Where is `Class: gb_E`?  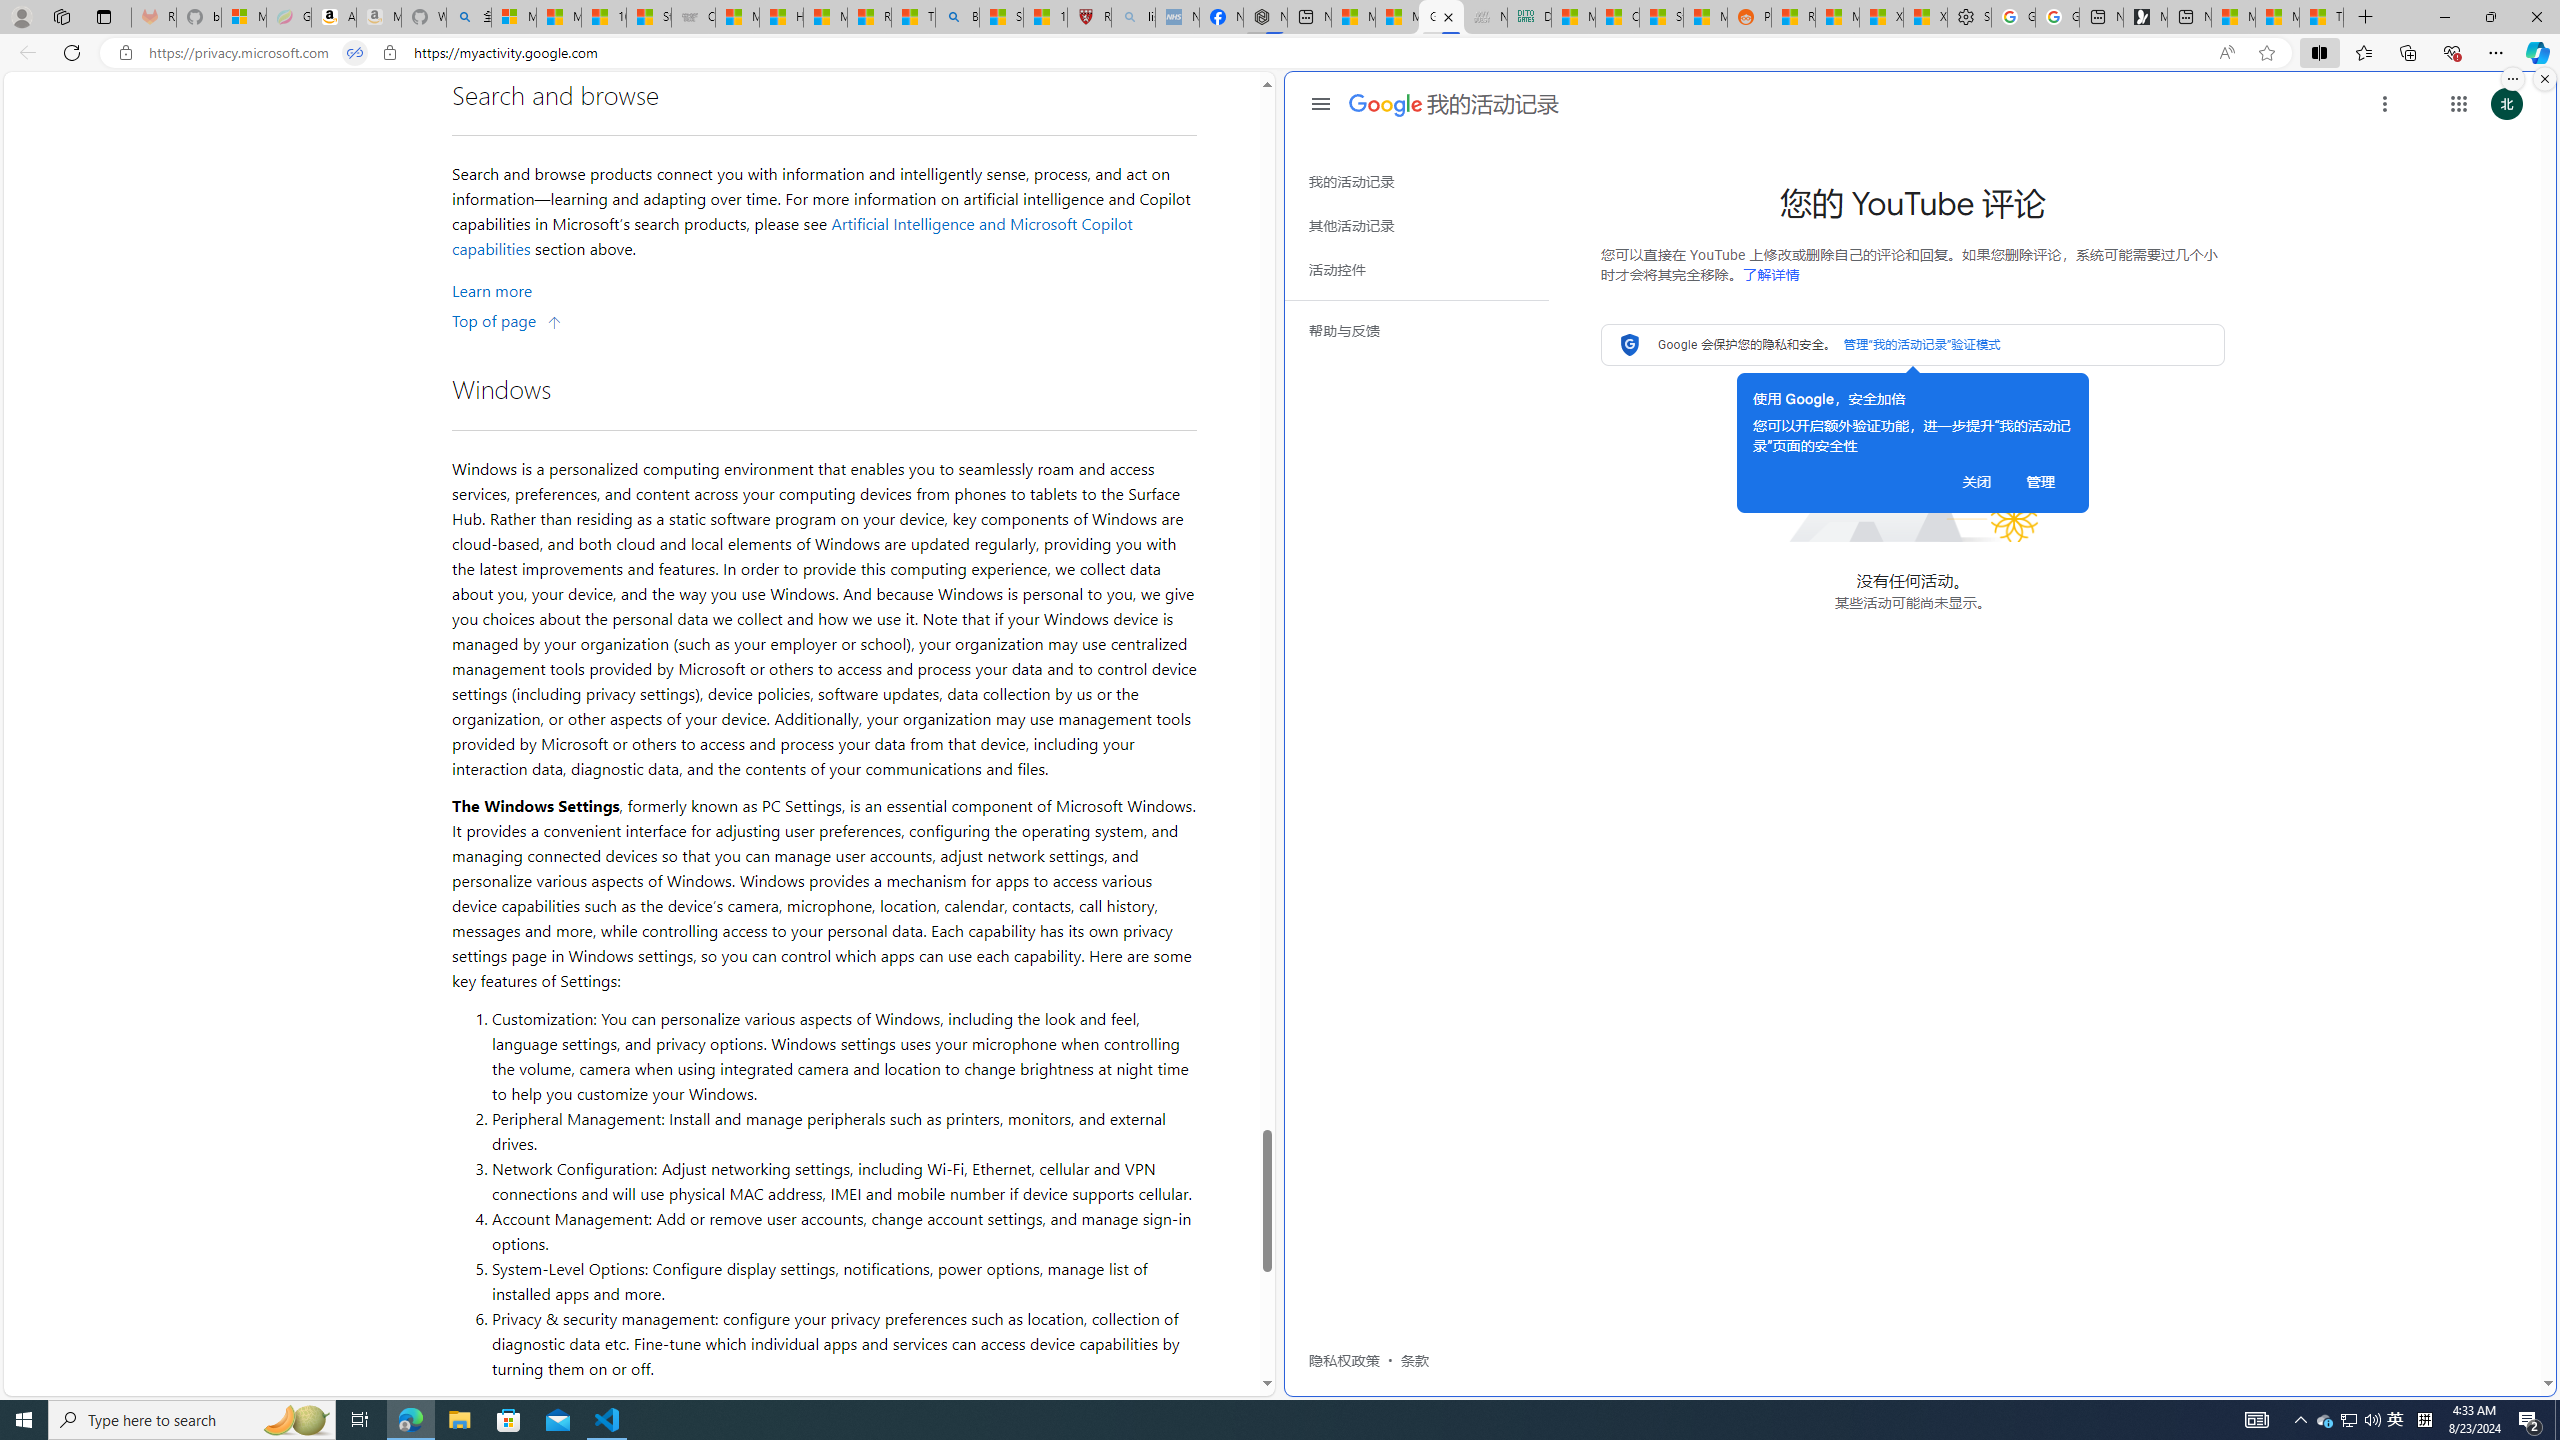
Class: gb_E is located at coordinates (2458, 104).